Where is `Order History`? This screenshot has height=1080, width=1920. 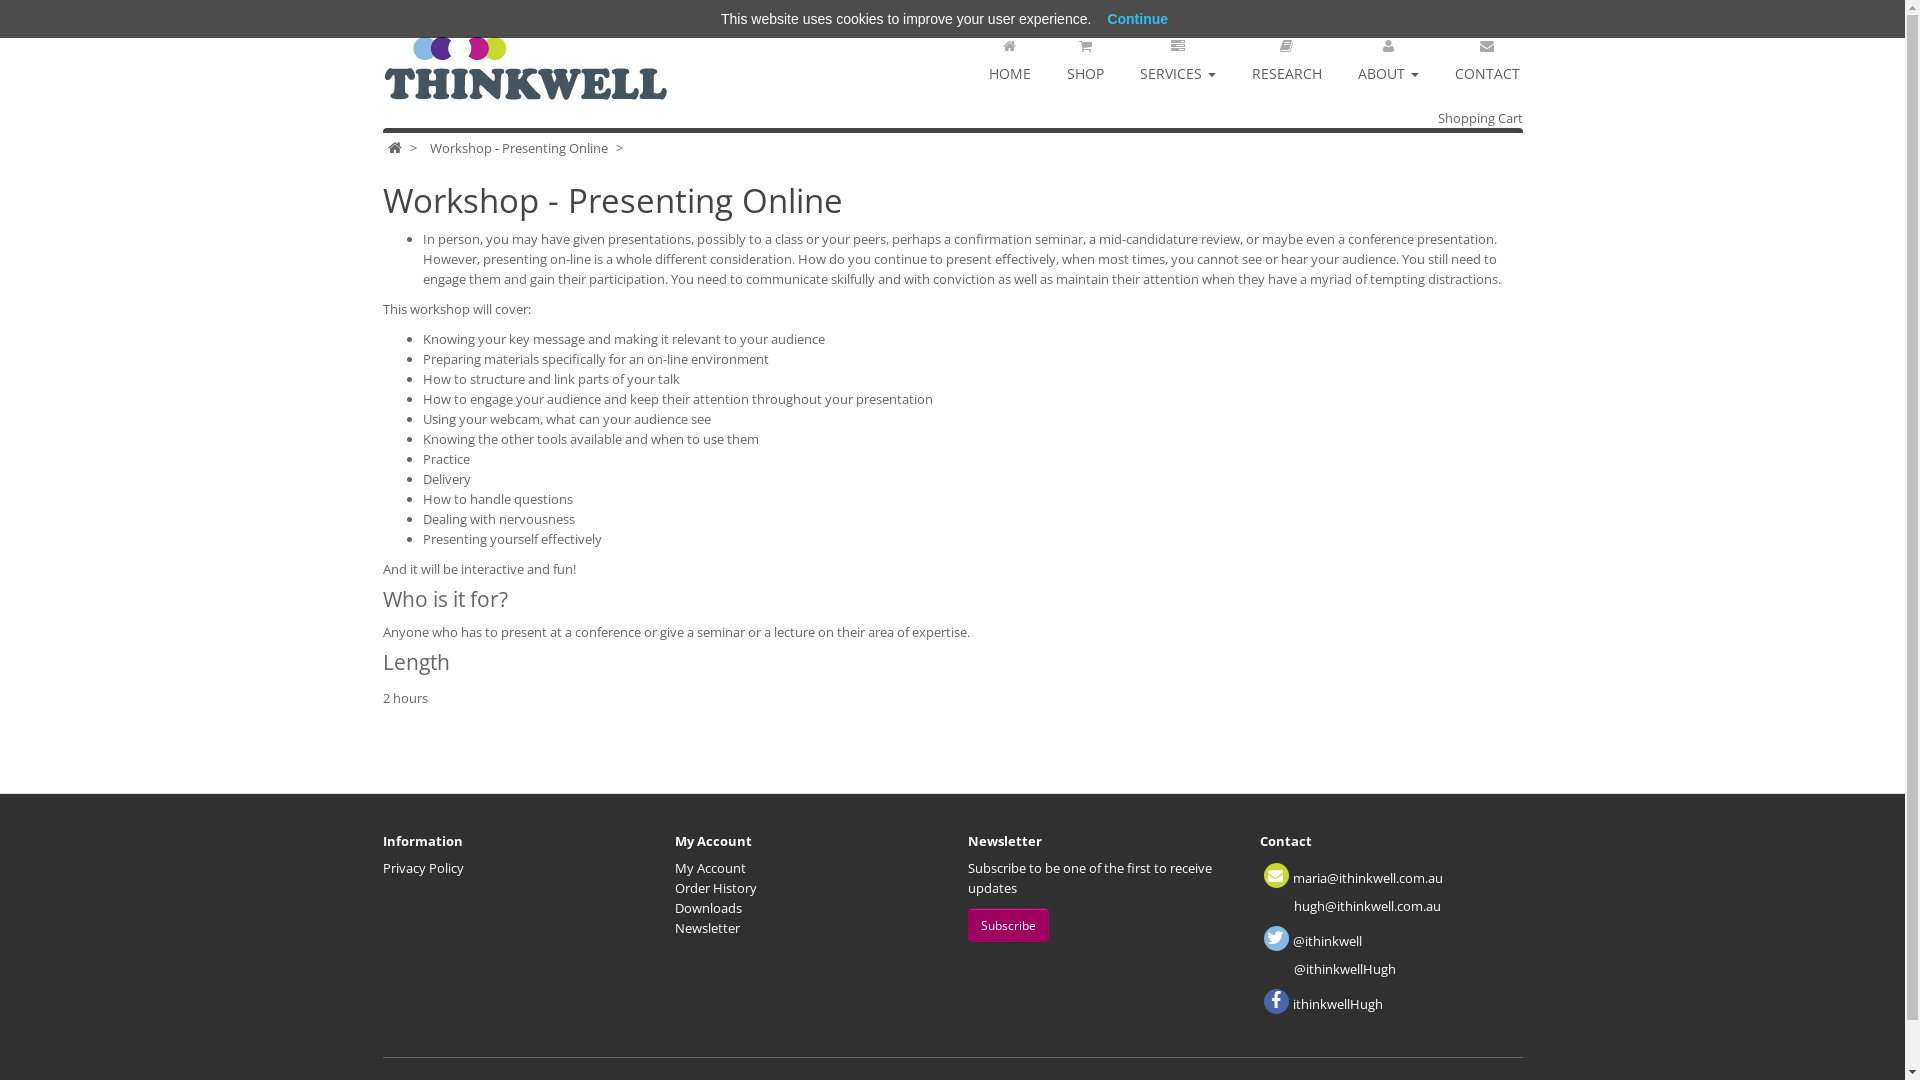 Order History is located at coordinates (716, 888).